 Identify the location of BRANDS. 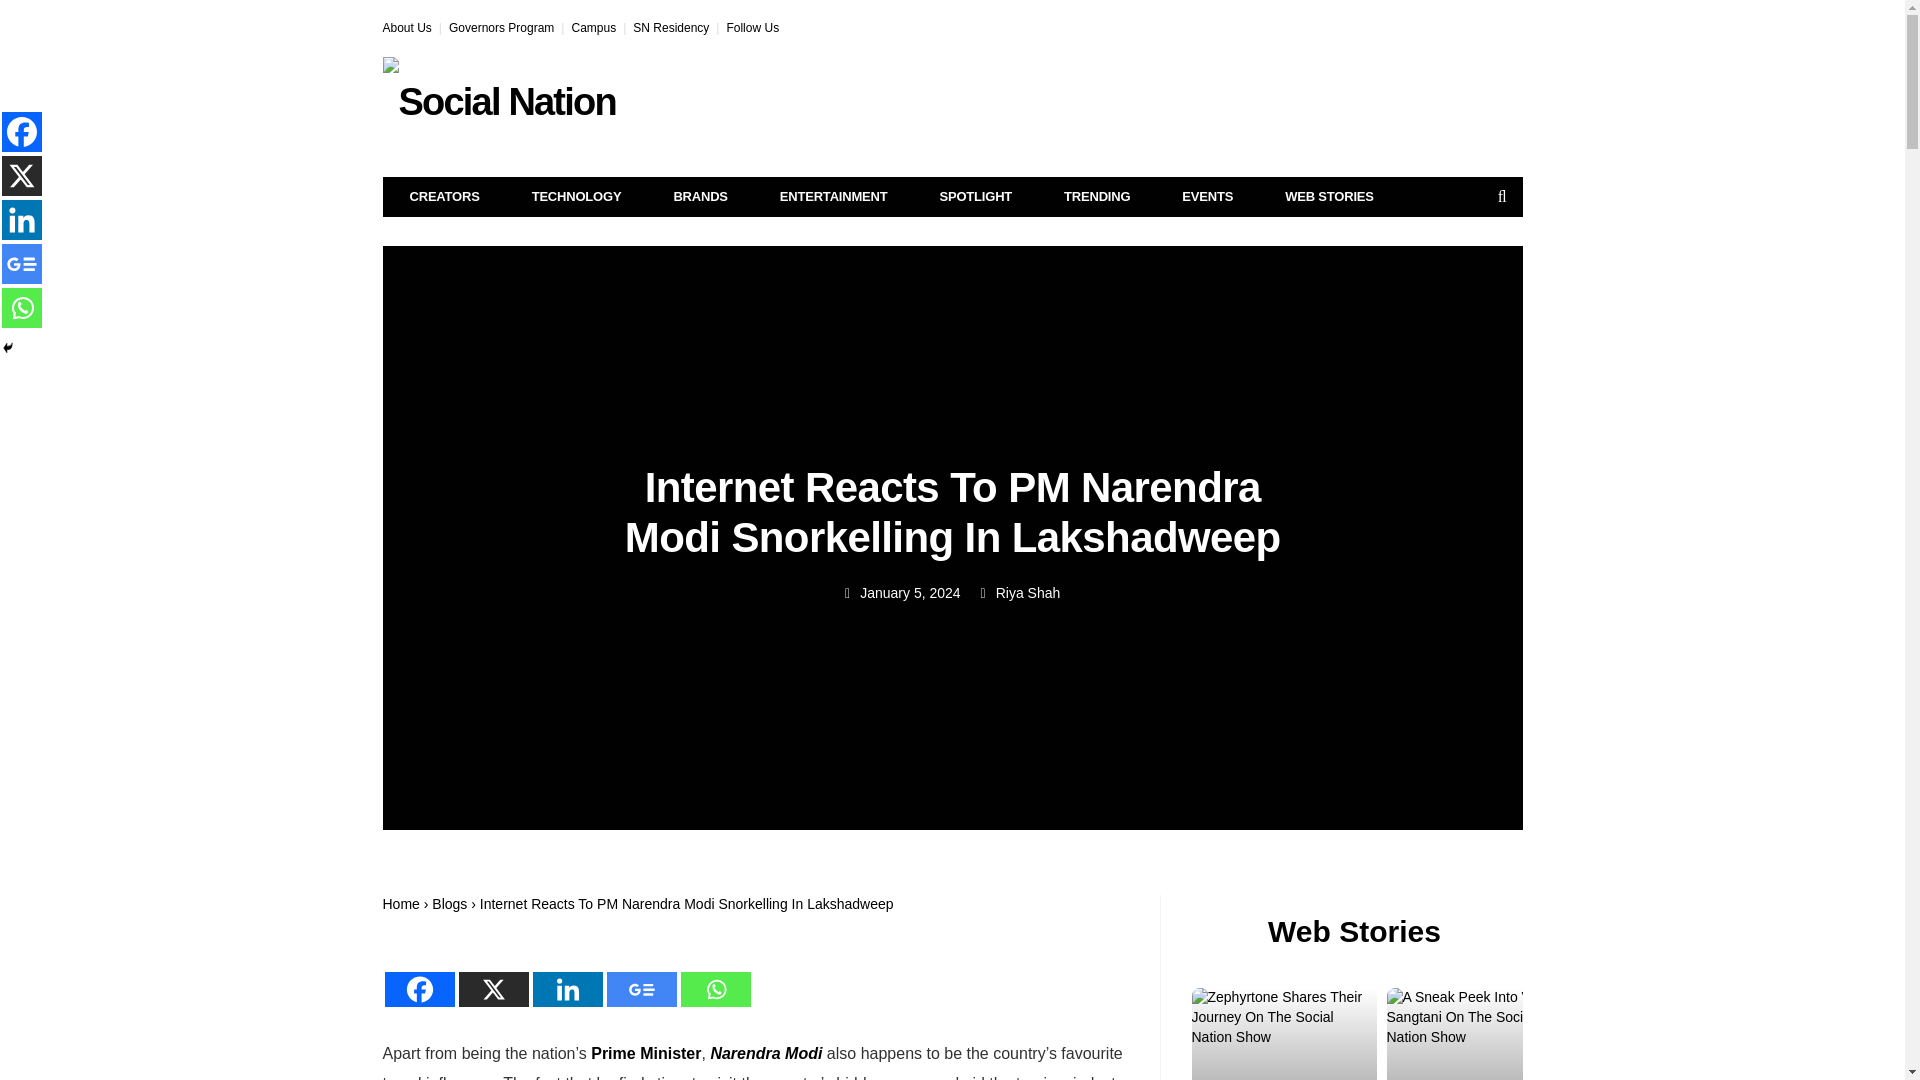
(700, 197).